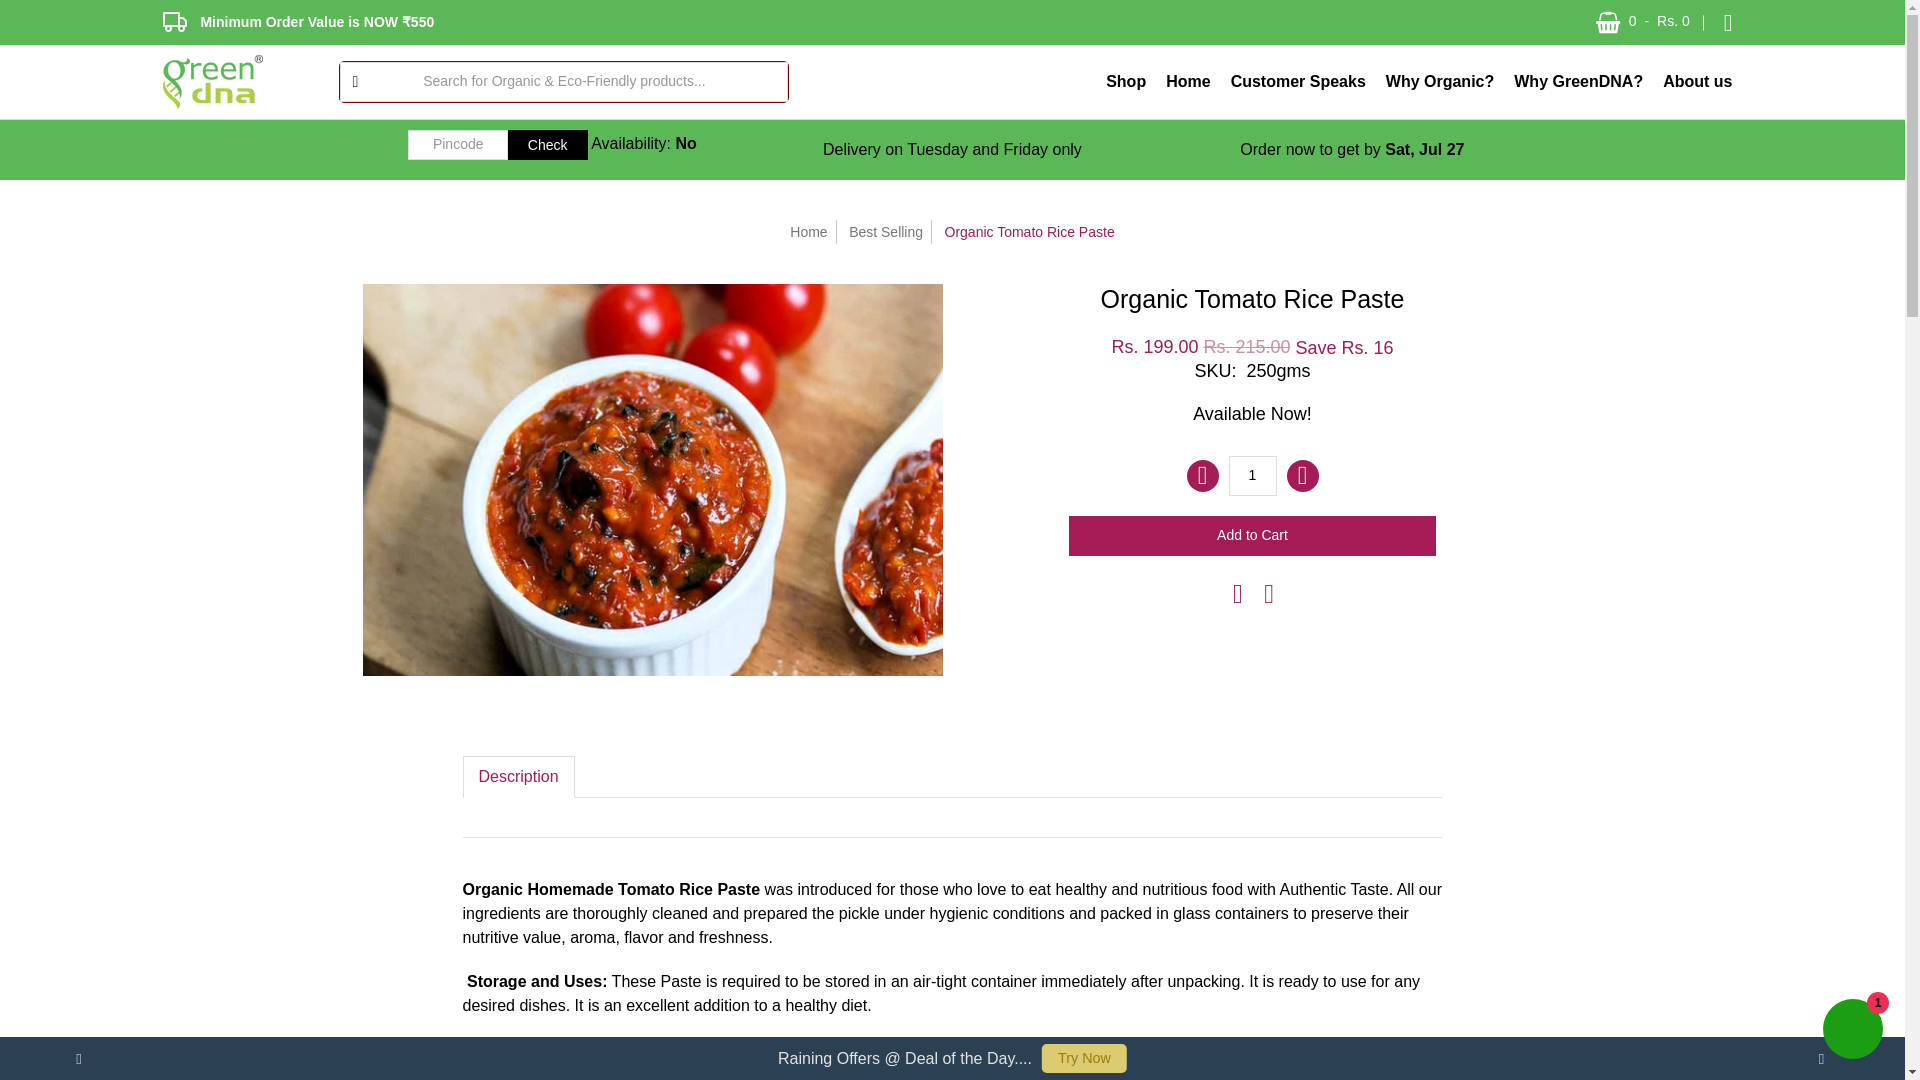  I want to click on Cart, so click(1644, 22).